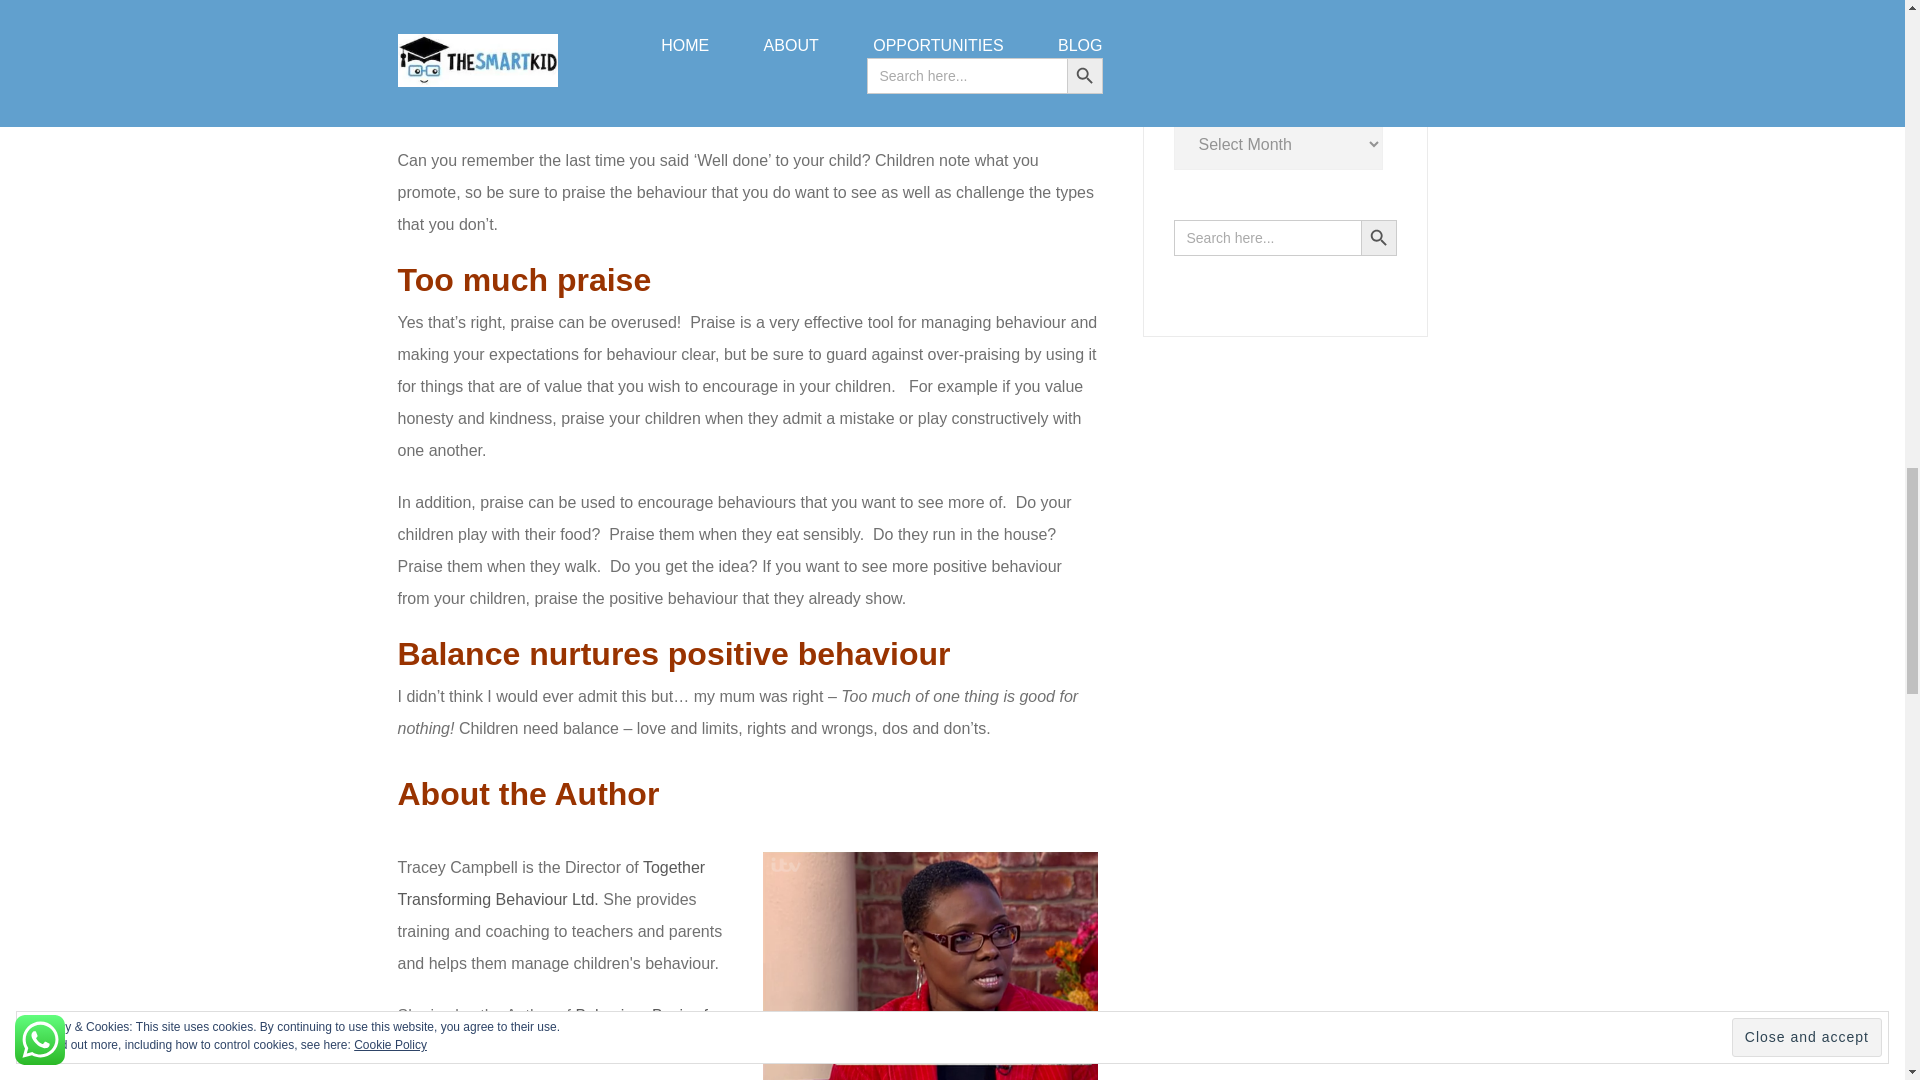  What do you see at coordinates (929, 966) in the screenshot?
I see `Positive Behaviour requires balance` at bounding box center [929, 966].